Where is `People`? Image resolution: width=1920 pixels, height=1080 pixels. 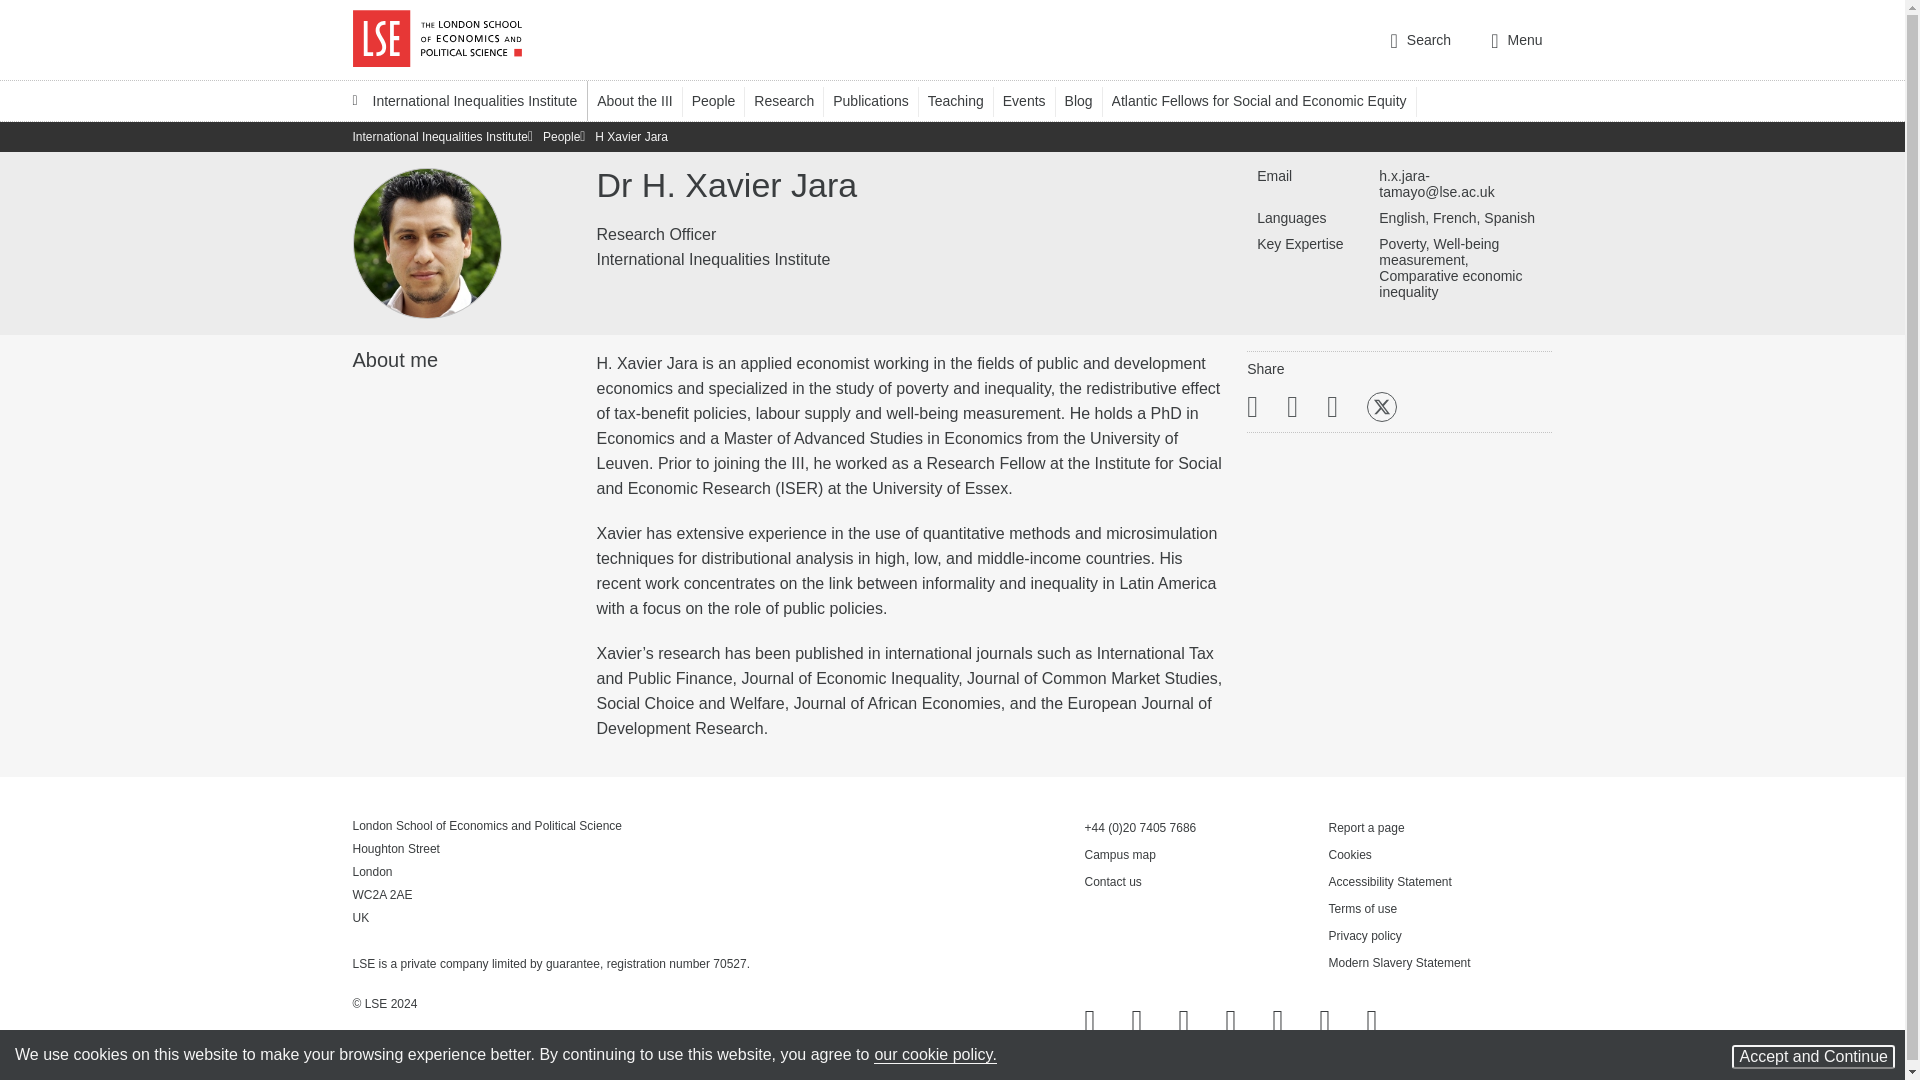 People is located at coordinates (722, 100).